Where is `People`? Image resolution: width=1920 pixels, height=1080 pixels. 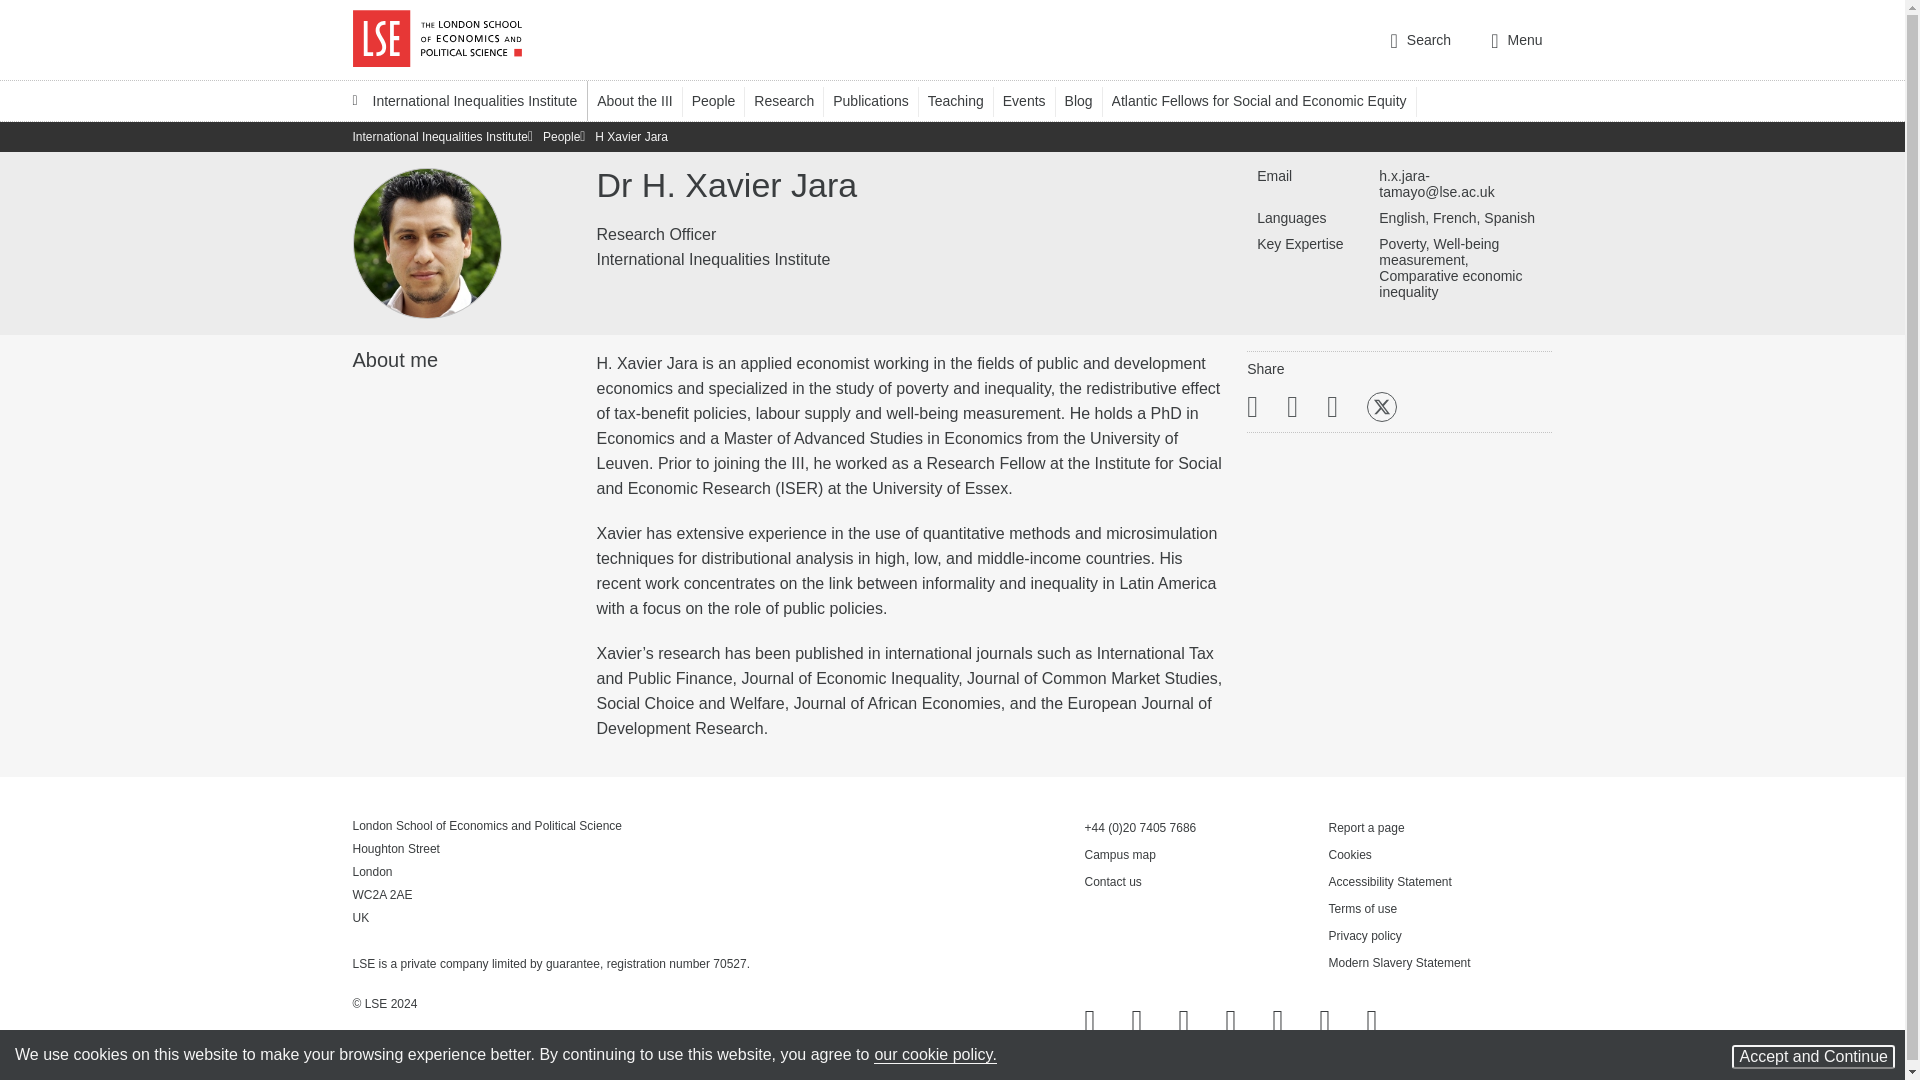 People is located at coordinates (722, 100).